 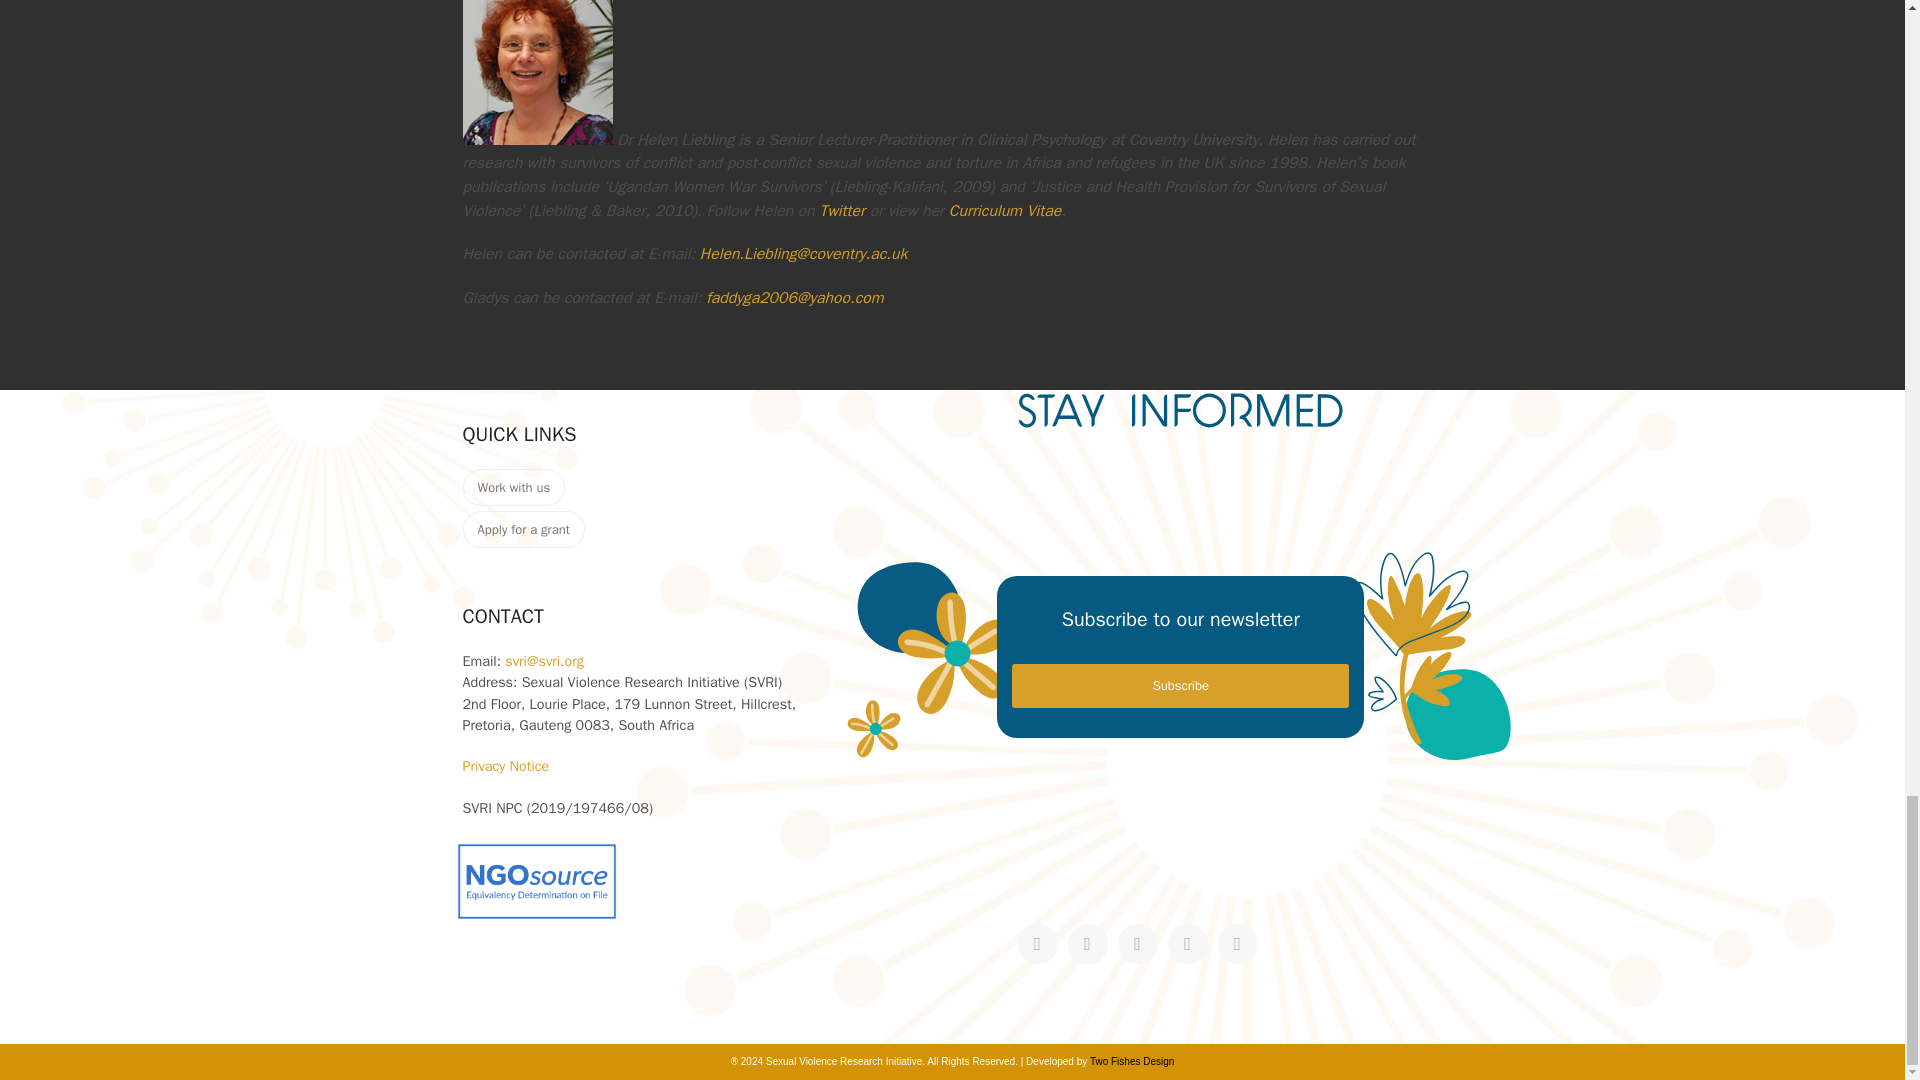 I want to click on Twitter, so click(x=1037, y=944).